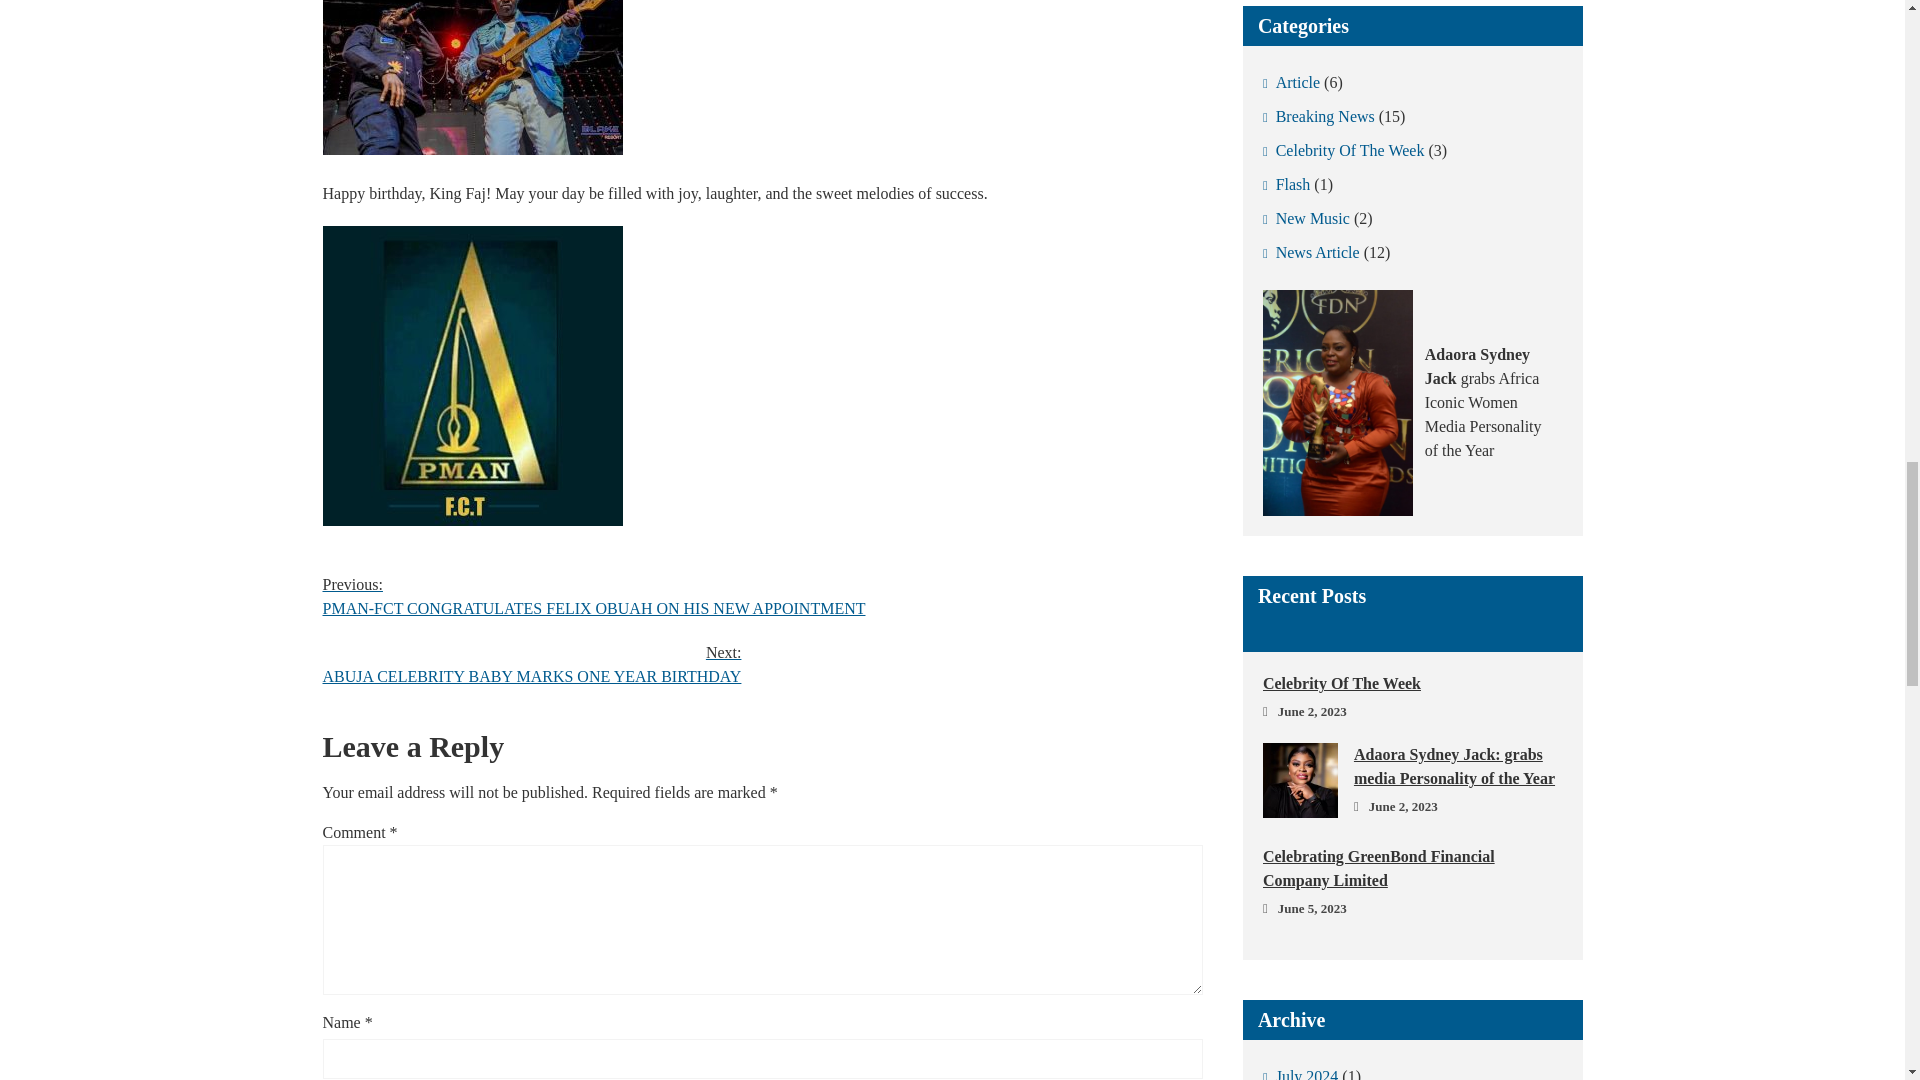 The height and width of the screenshot is (1080, 1920). What do you see at coordinates (1311, 253) in the screenshot?
I see `News Article` at bounding box center [1311, 253].